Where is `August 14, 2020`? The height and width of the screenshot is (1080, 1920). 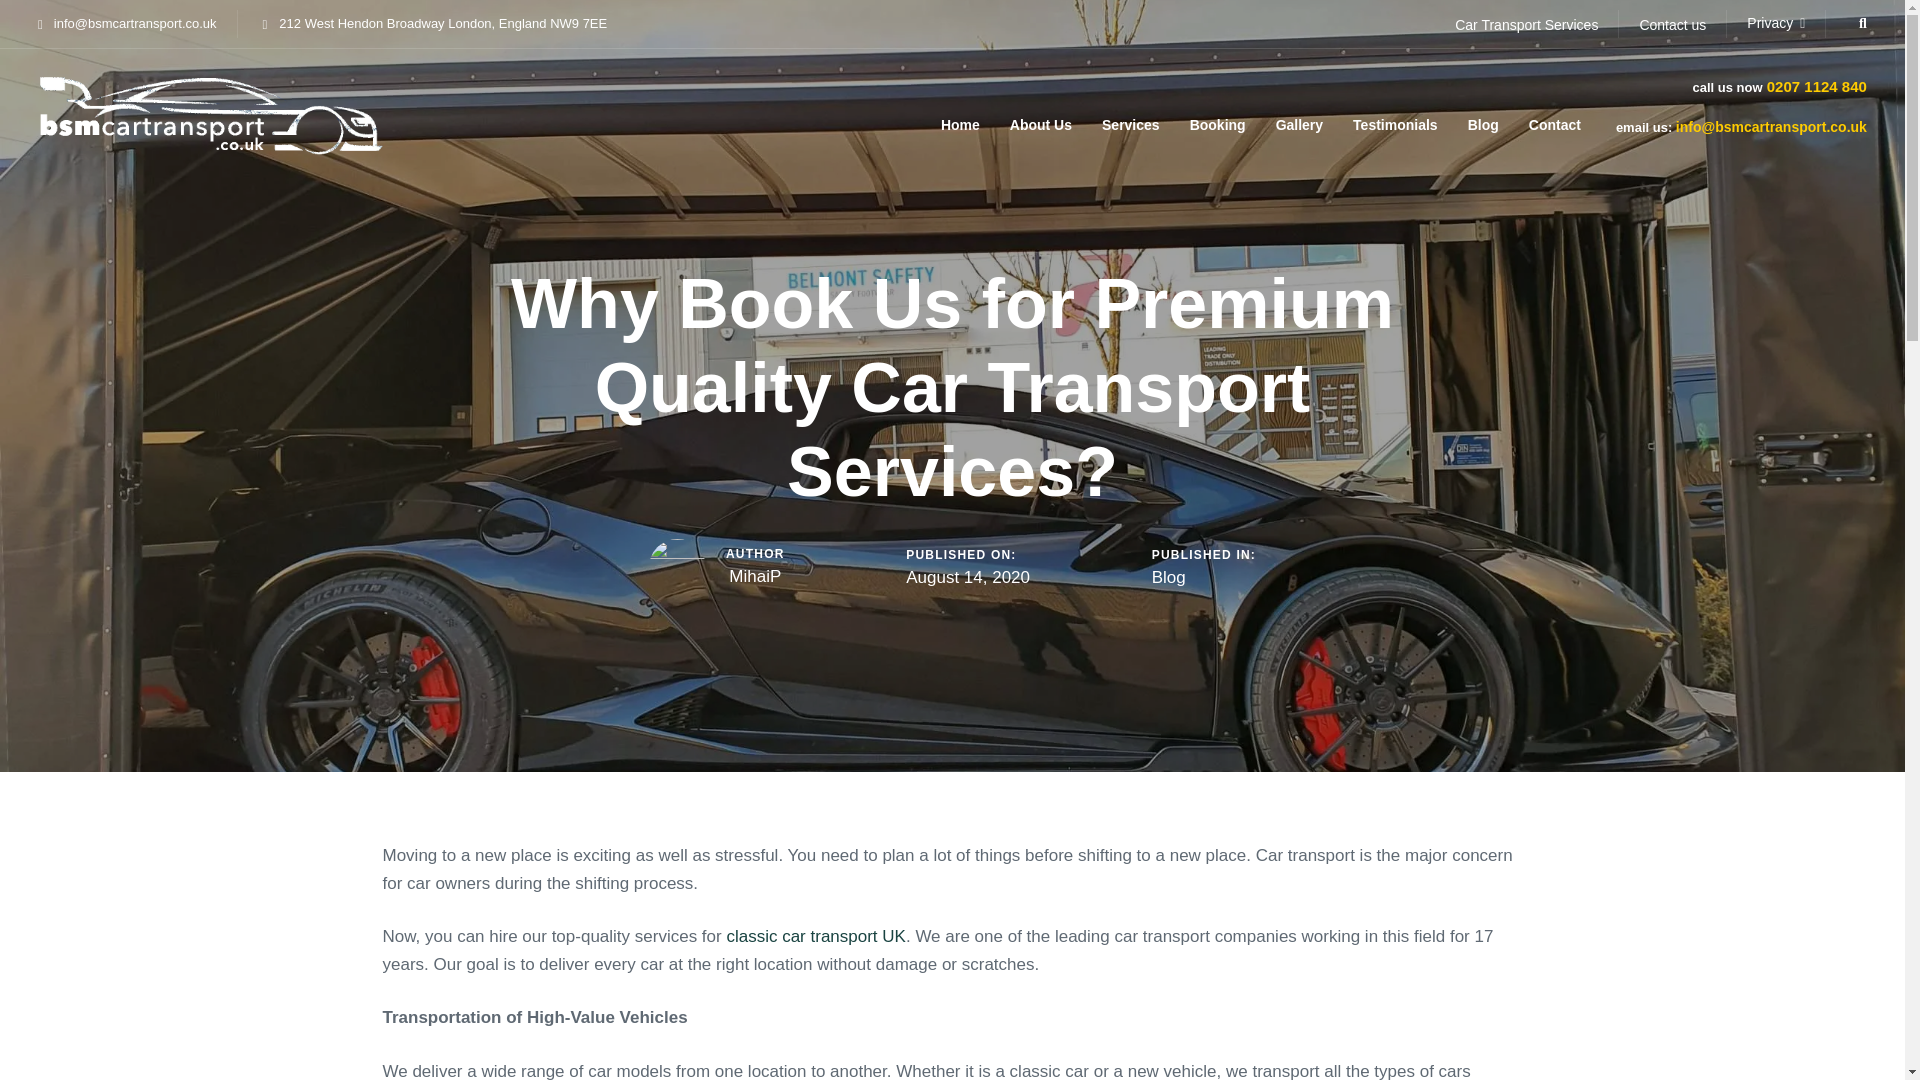 August 14, 2020 is located at coordinates (968, 578).